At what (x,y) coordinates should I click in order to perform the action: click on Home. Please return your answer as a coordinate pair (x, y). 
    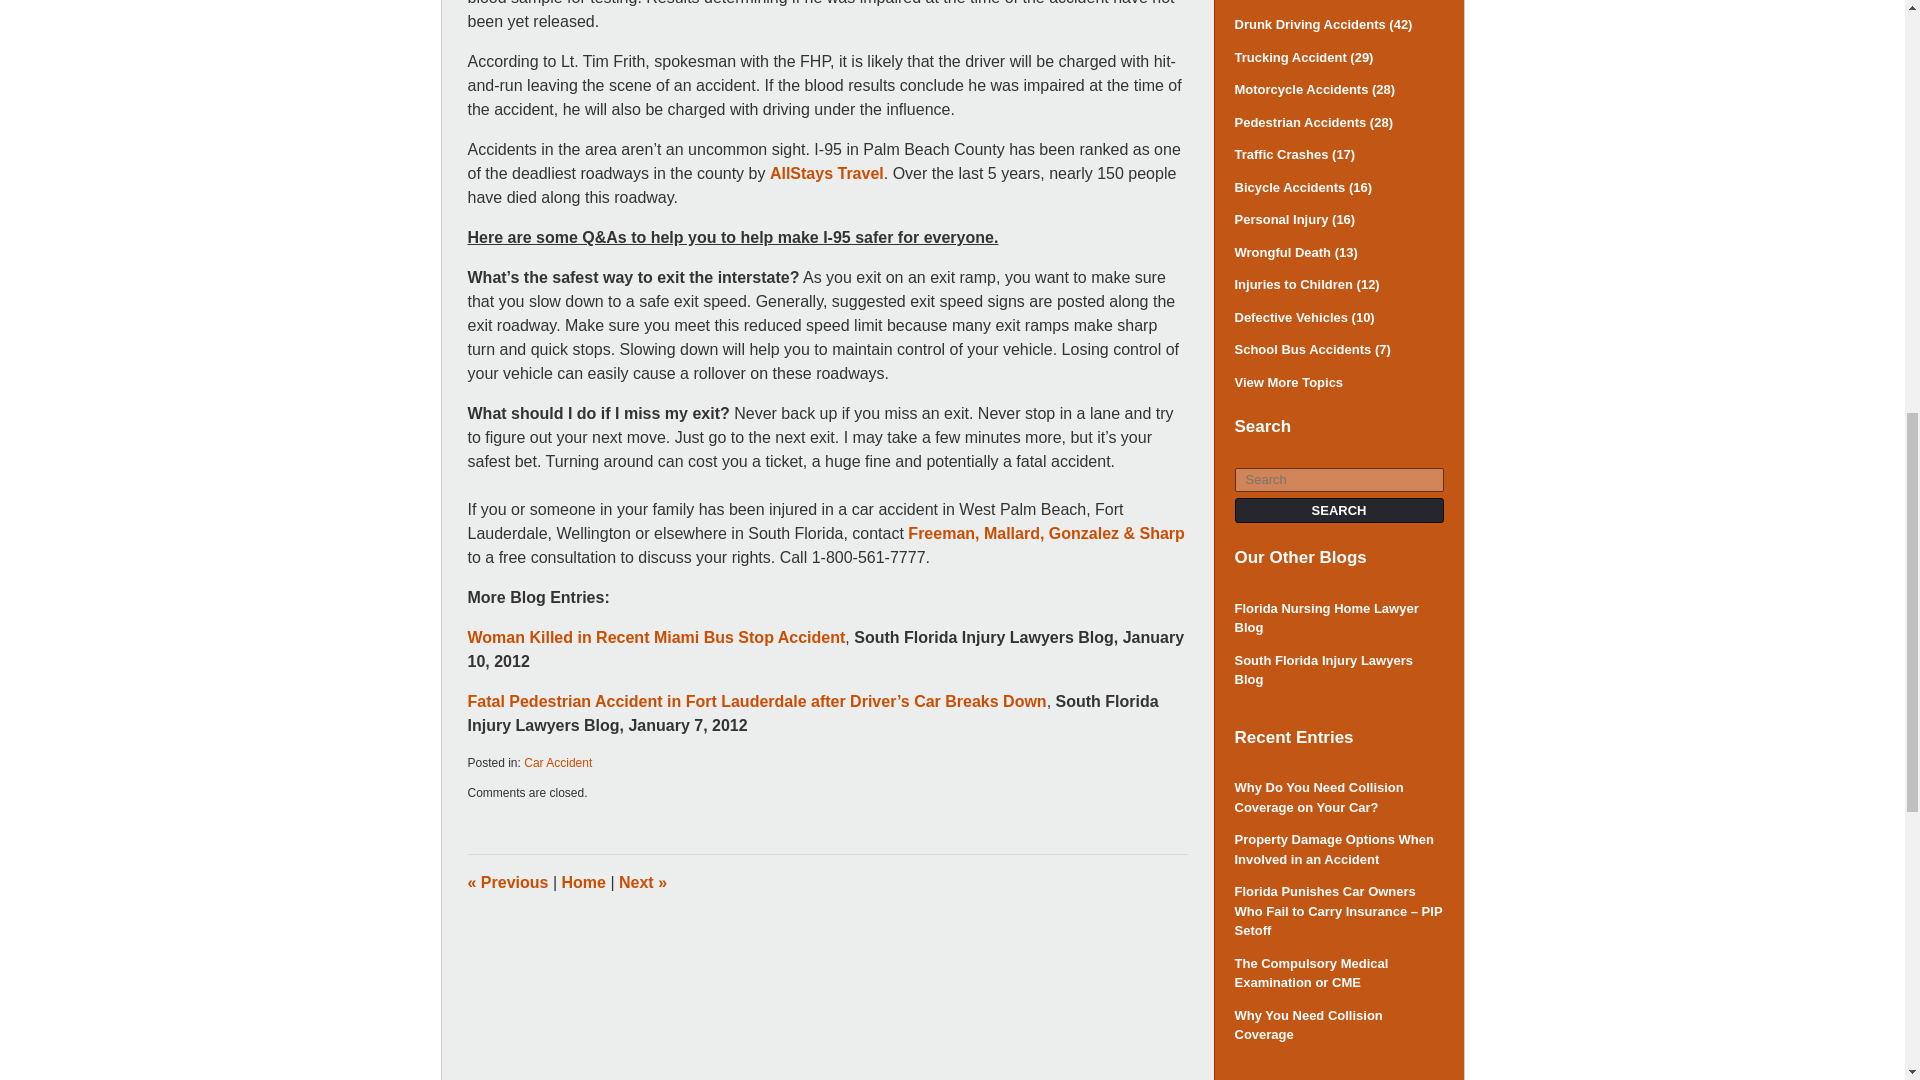
    Looking at the image, I should click on (584, 882).